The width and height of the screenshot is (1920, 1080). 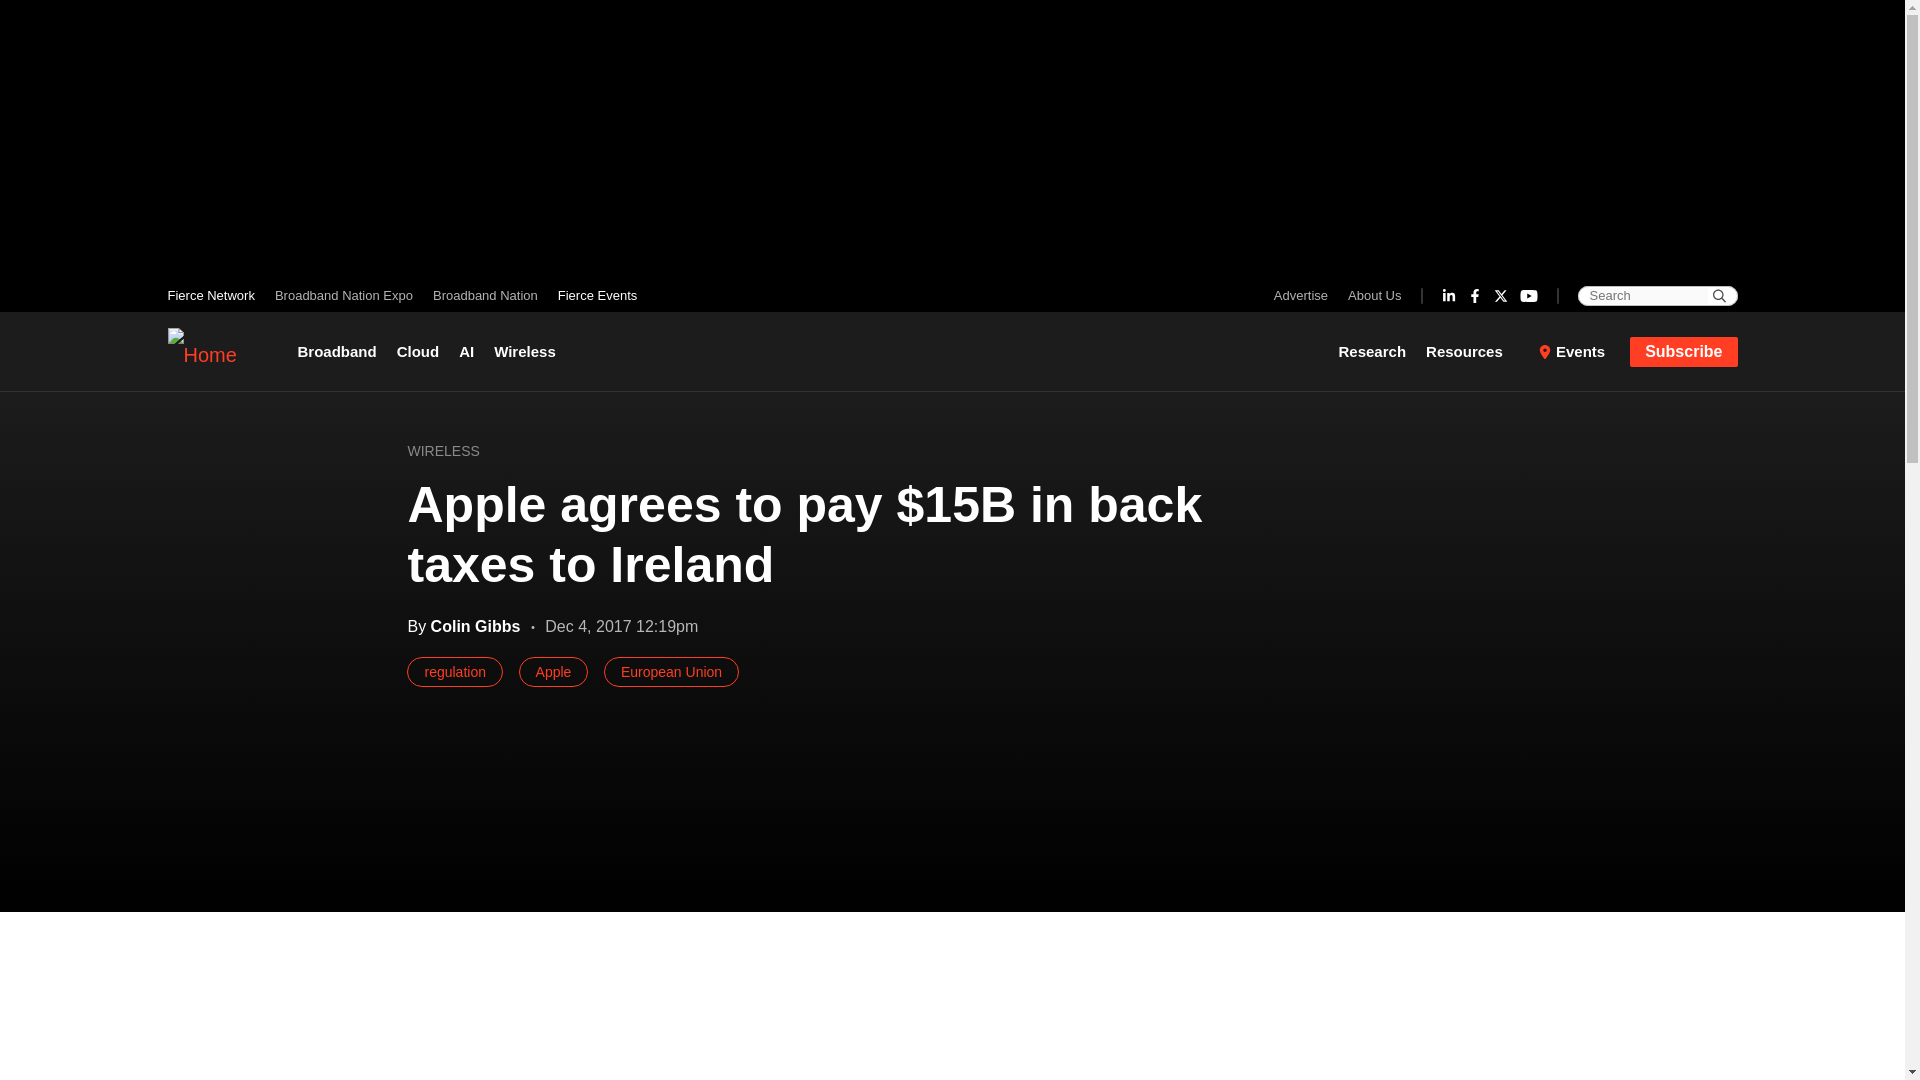 I want to click on Broadband, so click(x=342, y=352).